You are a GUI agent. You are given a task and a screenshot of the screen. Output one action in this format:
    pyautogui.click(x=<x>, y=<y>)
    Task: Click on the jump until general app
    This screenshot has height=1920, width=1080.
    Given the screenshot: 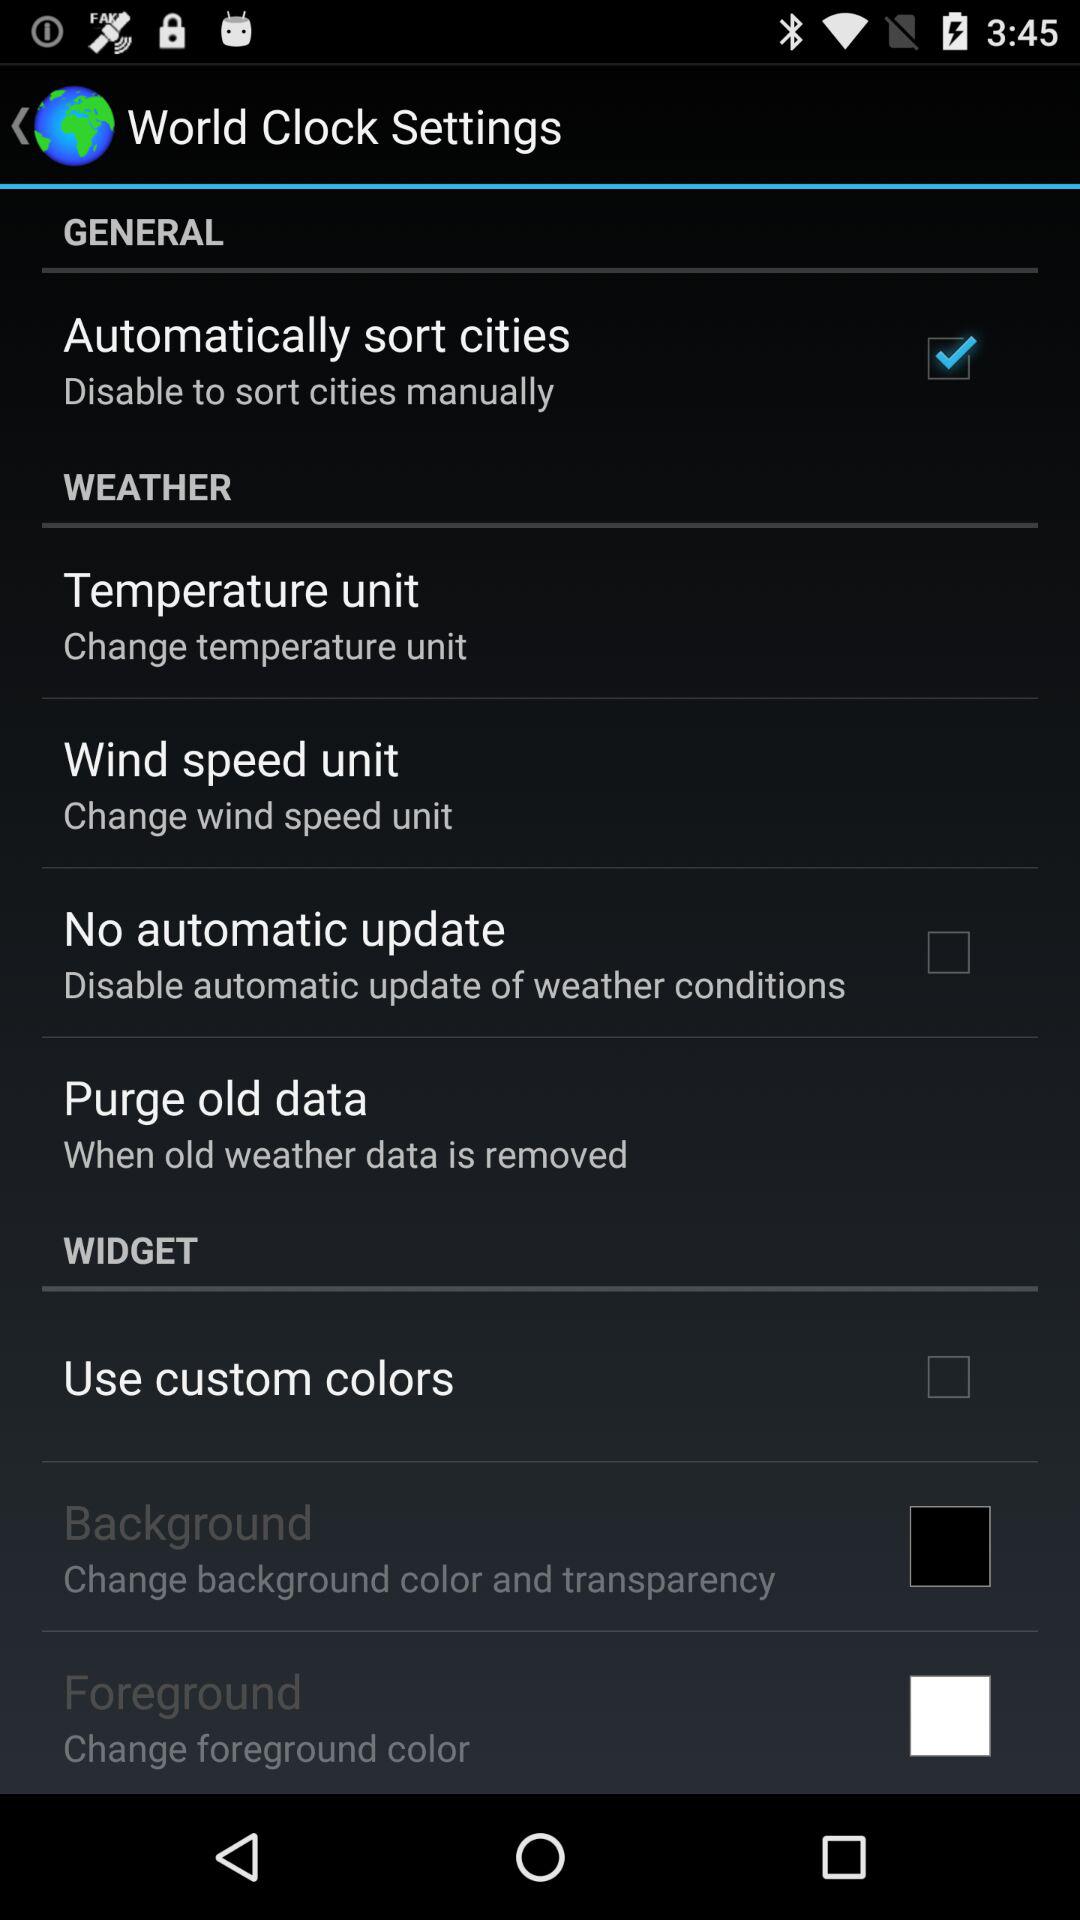 What is the action you would take?
    pyautogui.click(x=540, y=231)
    